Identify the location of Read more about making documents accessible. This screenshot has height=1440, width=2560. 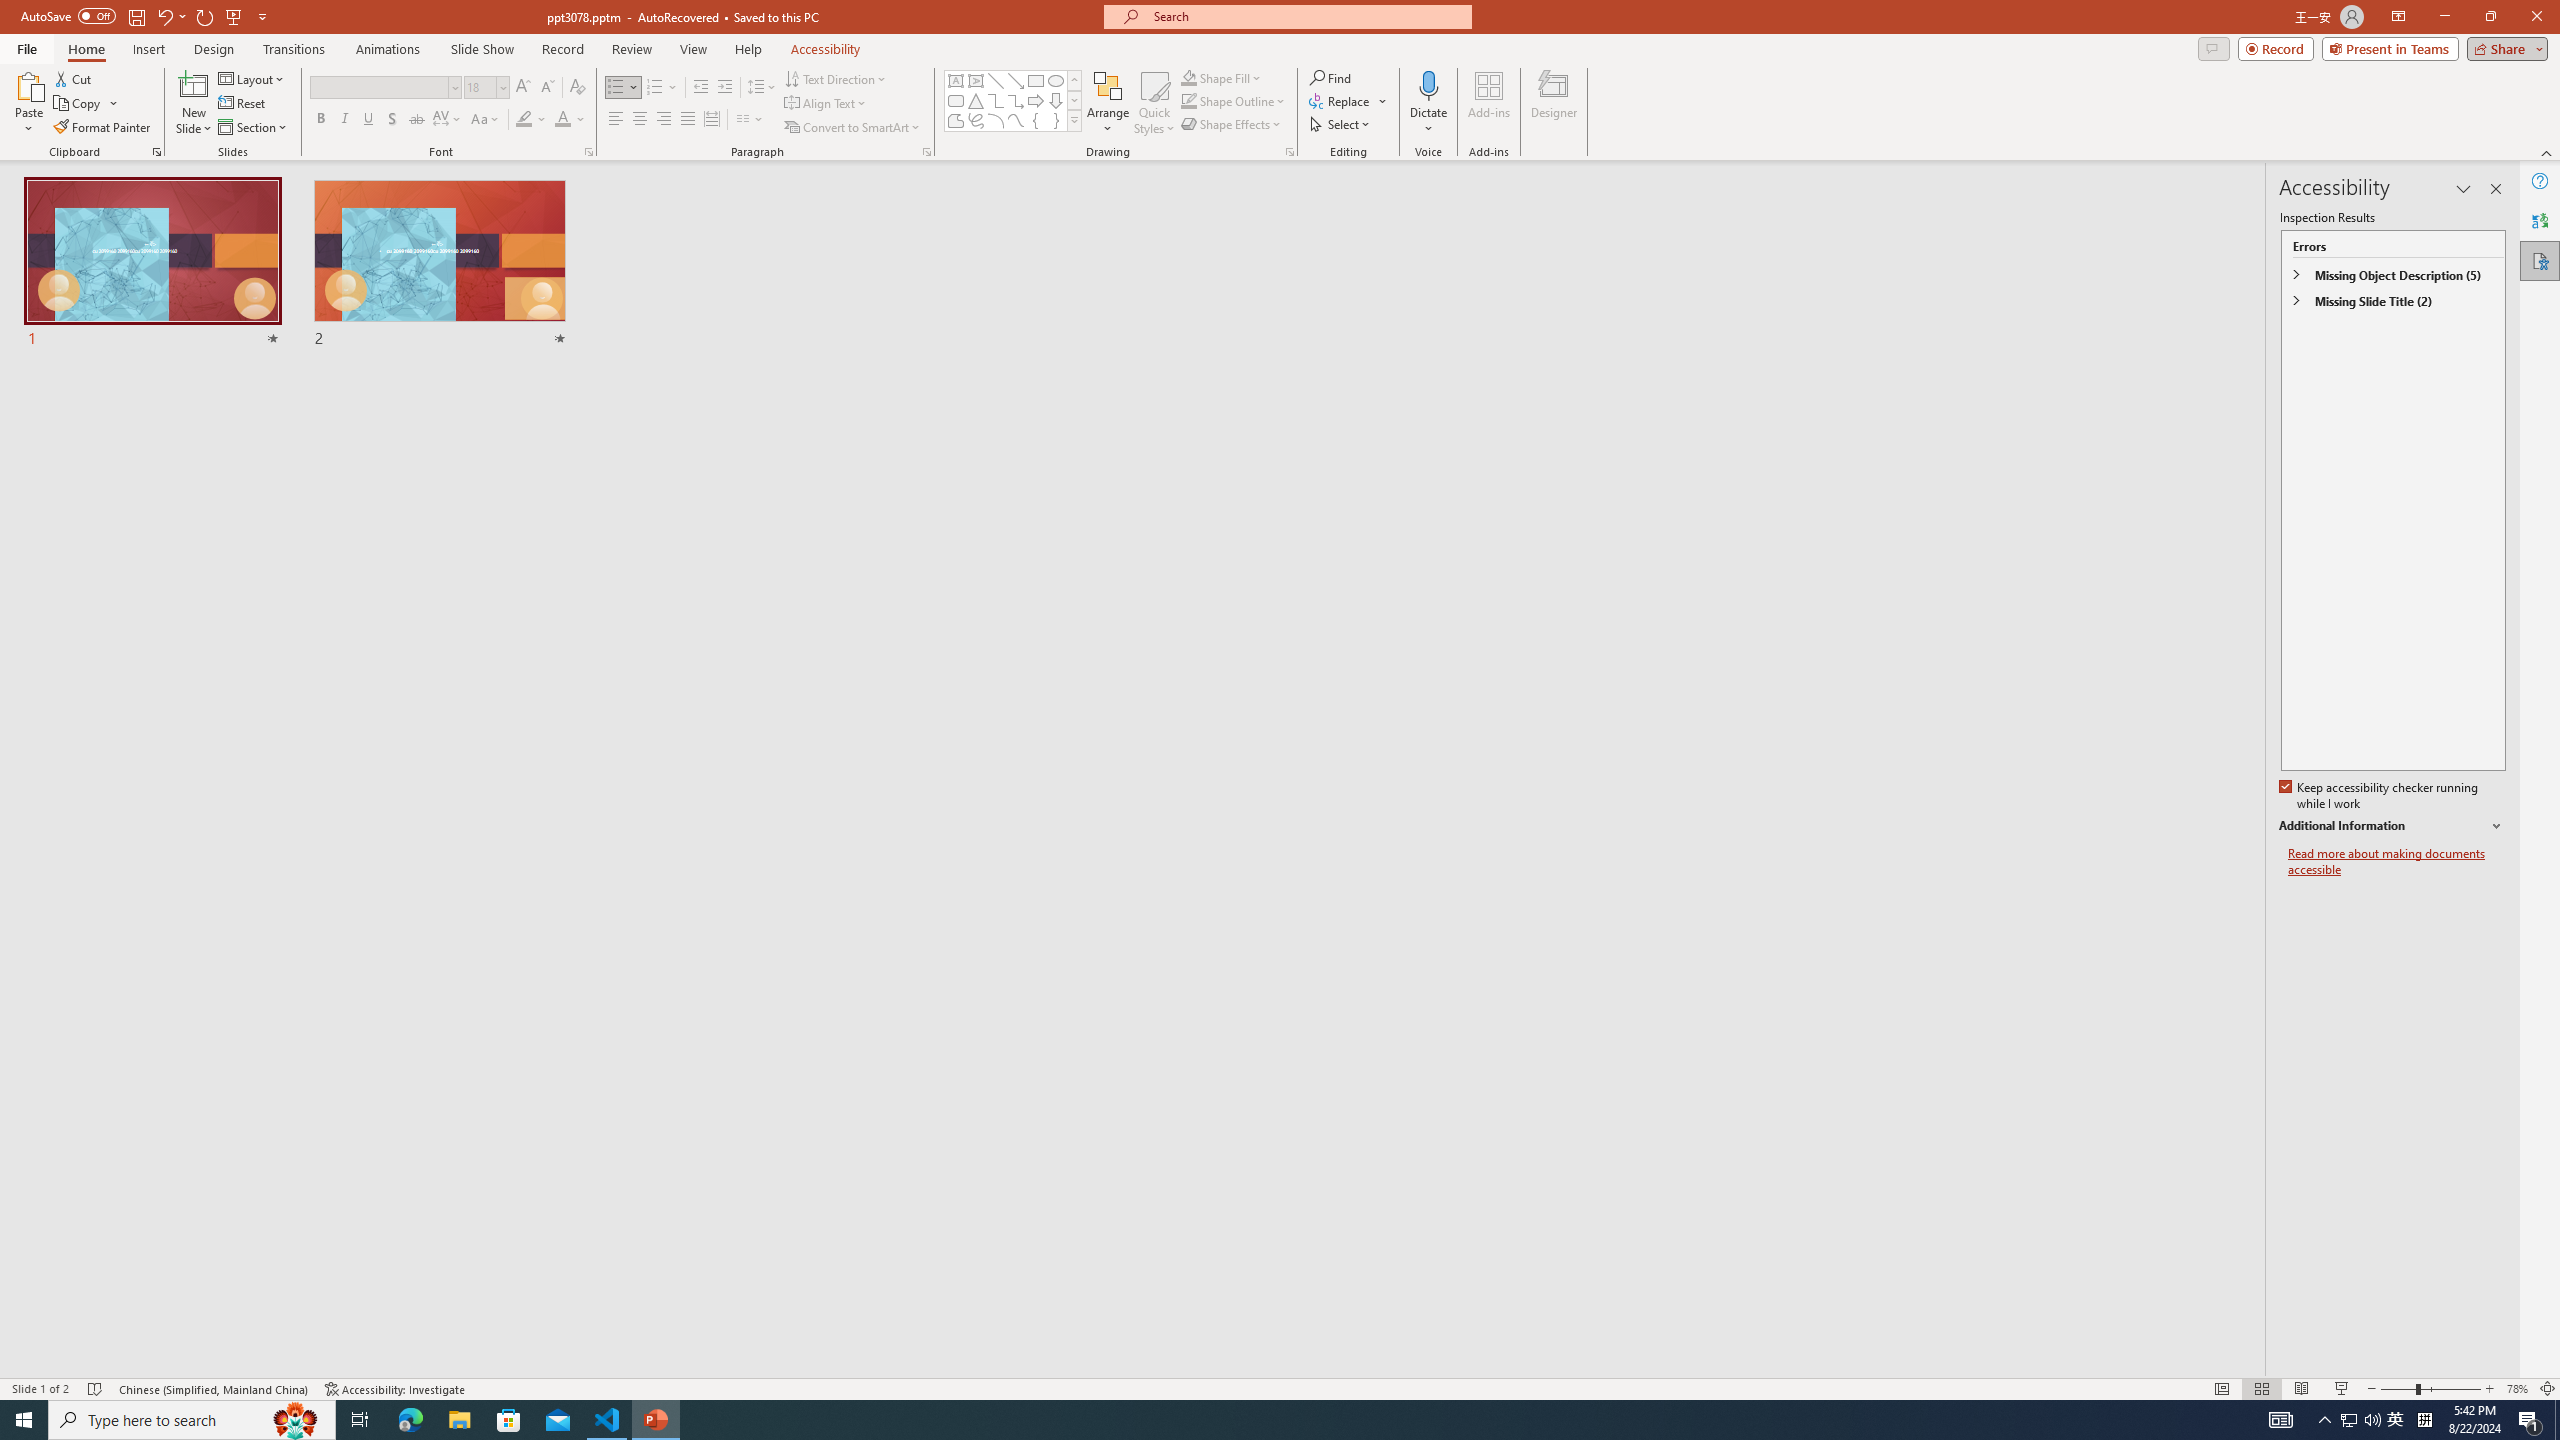
(2397, 862).